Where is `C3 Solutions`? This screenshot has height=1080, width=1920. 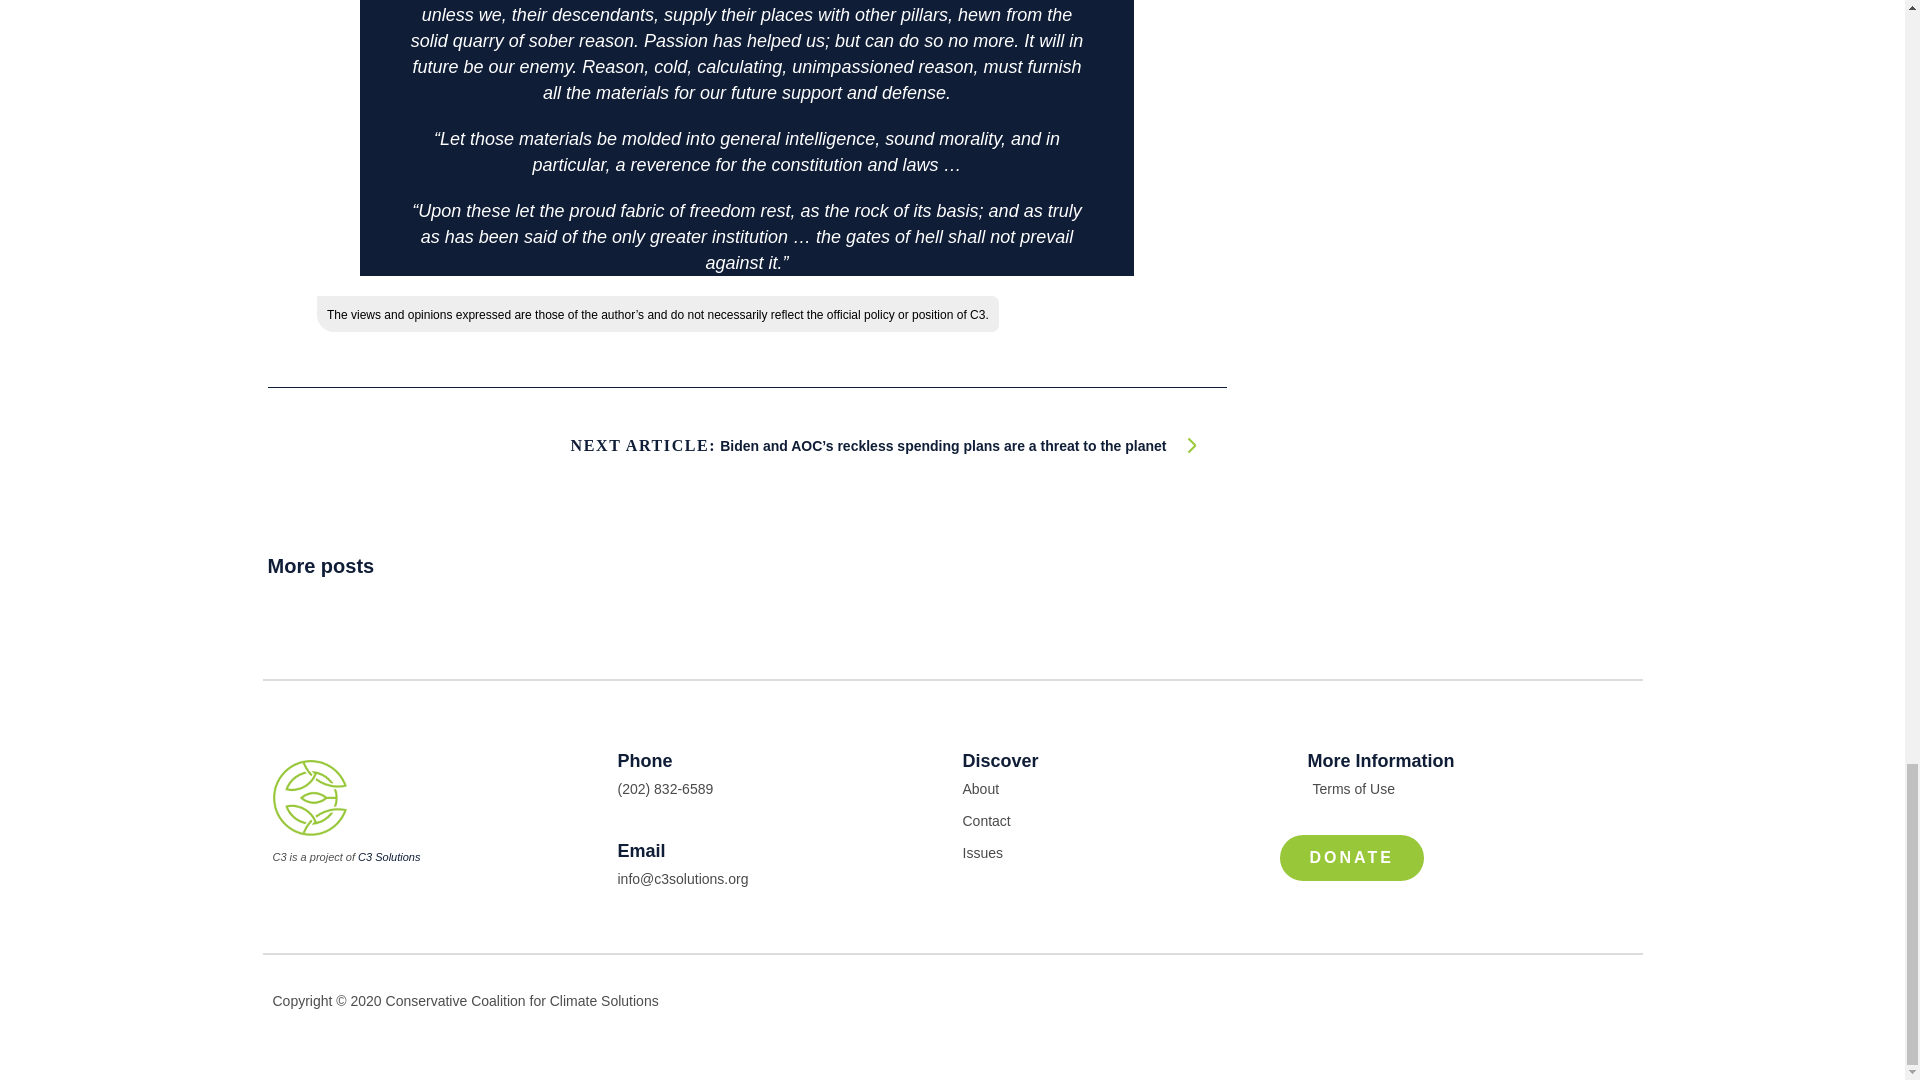
C3 Solutions is located at coordinates (388, 856).